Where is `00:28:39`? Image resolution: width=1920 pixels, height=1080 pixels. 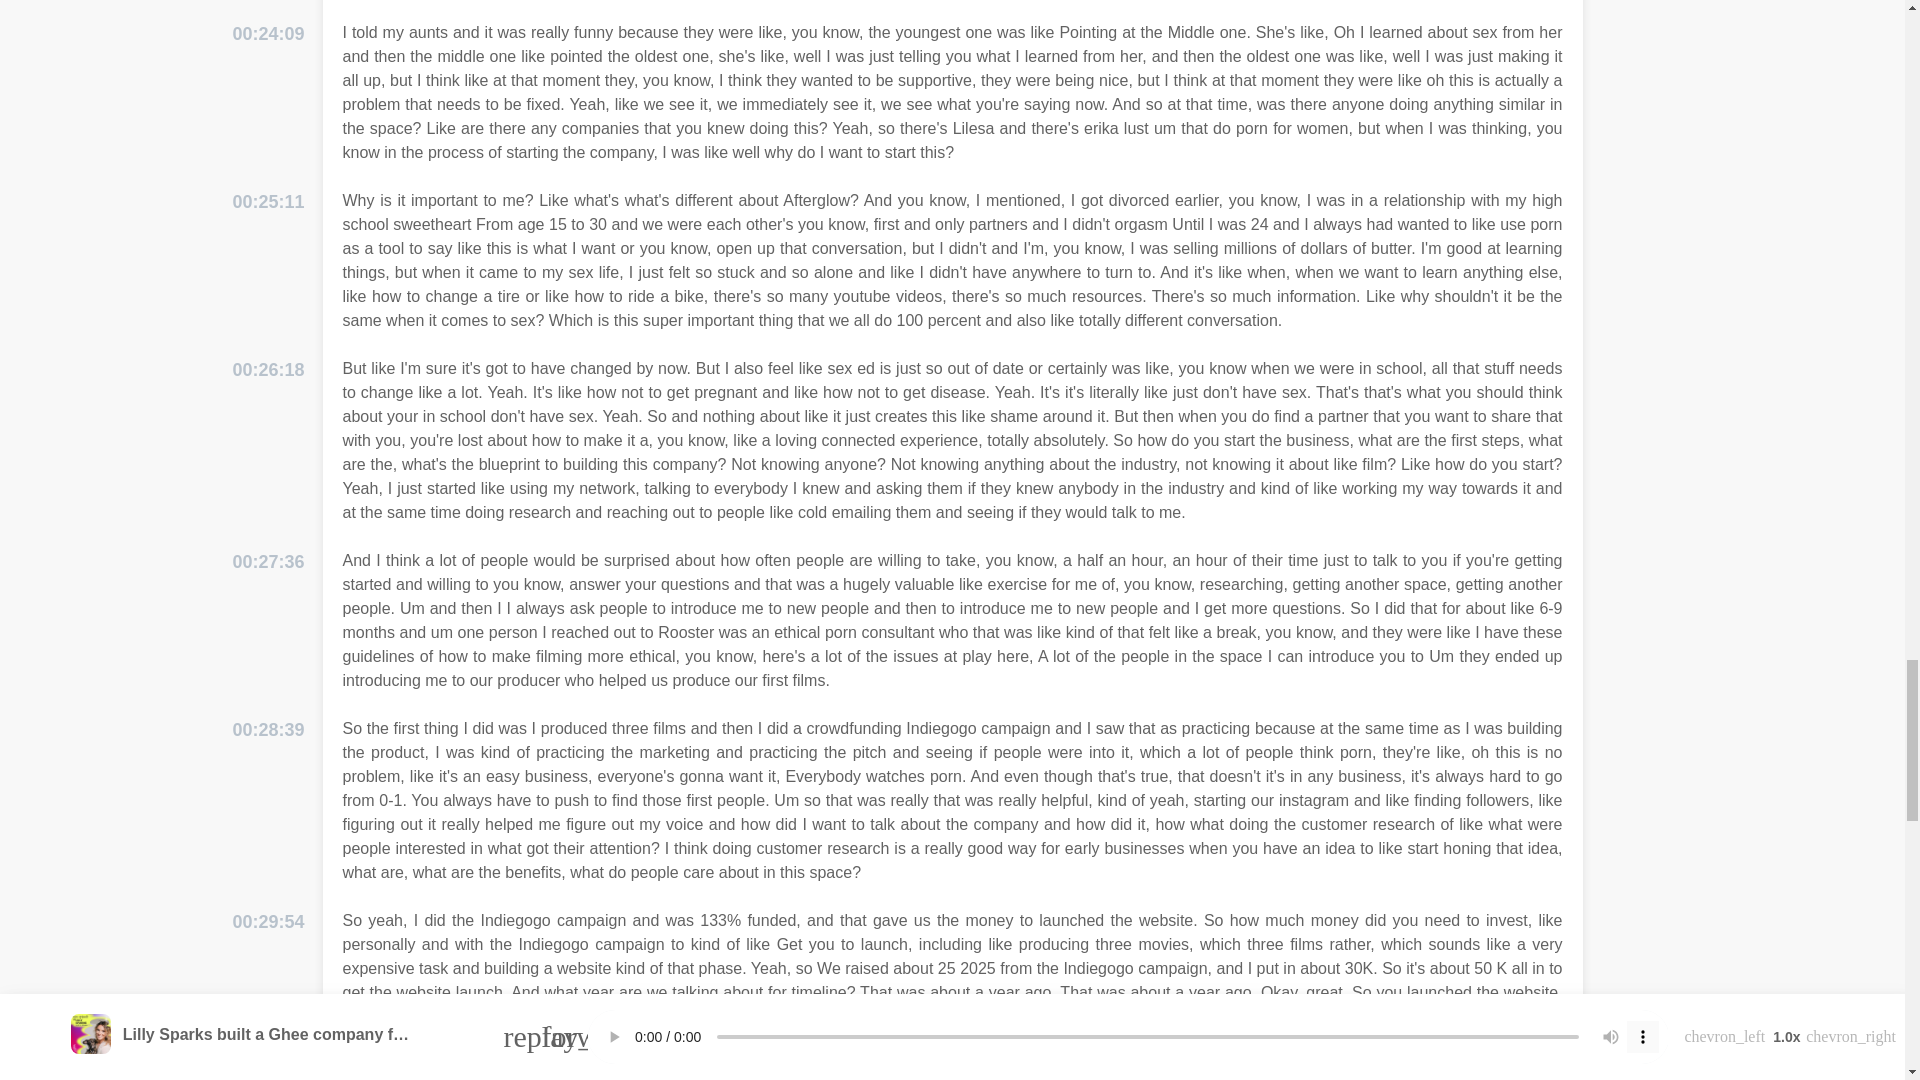 00:28:39 is located at coordinates (268, 730).